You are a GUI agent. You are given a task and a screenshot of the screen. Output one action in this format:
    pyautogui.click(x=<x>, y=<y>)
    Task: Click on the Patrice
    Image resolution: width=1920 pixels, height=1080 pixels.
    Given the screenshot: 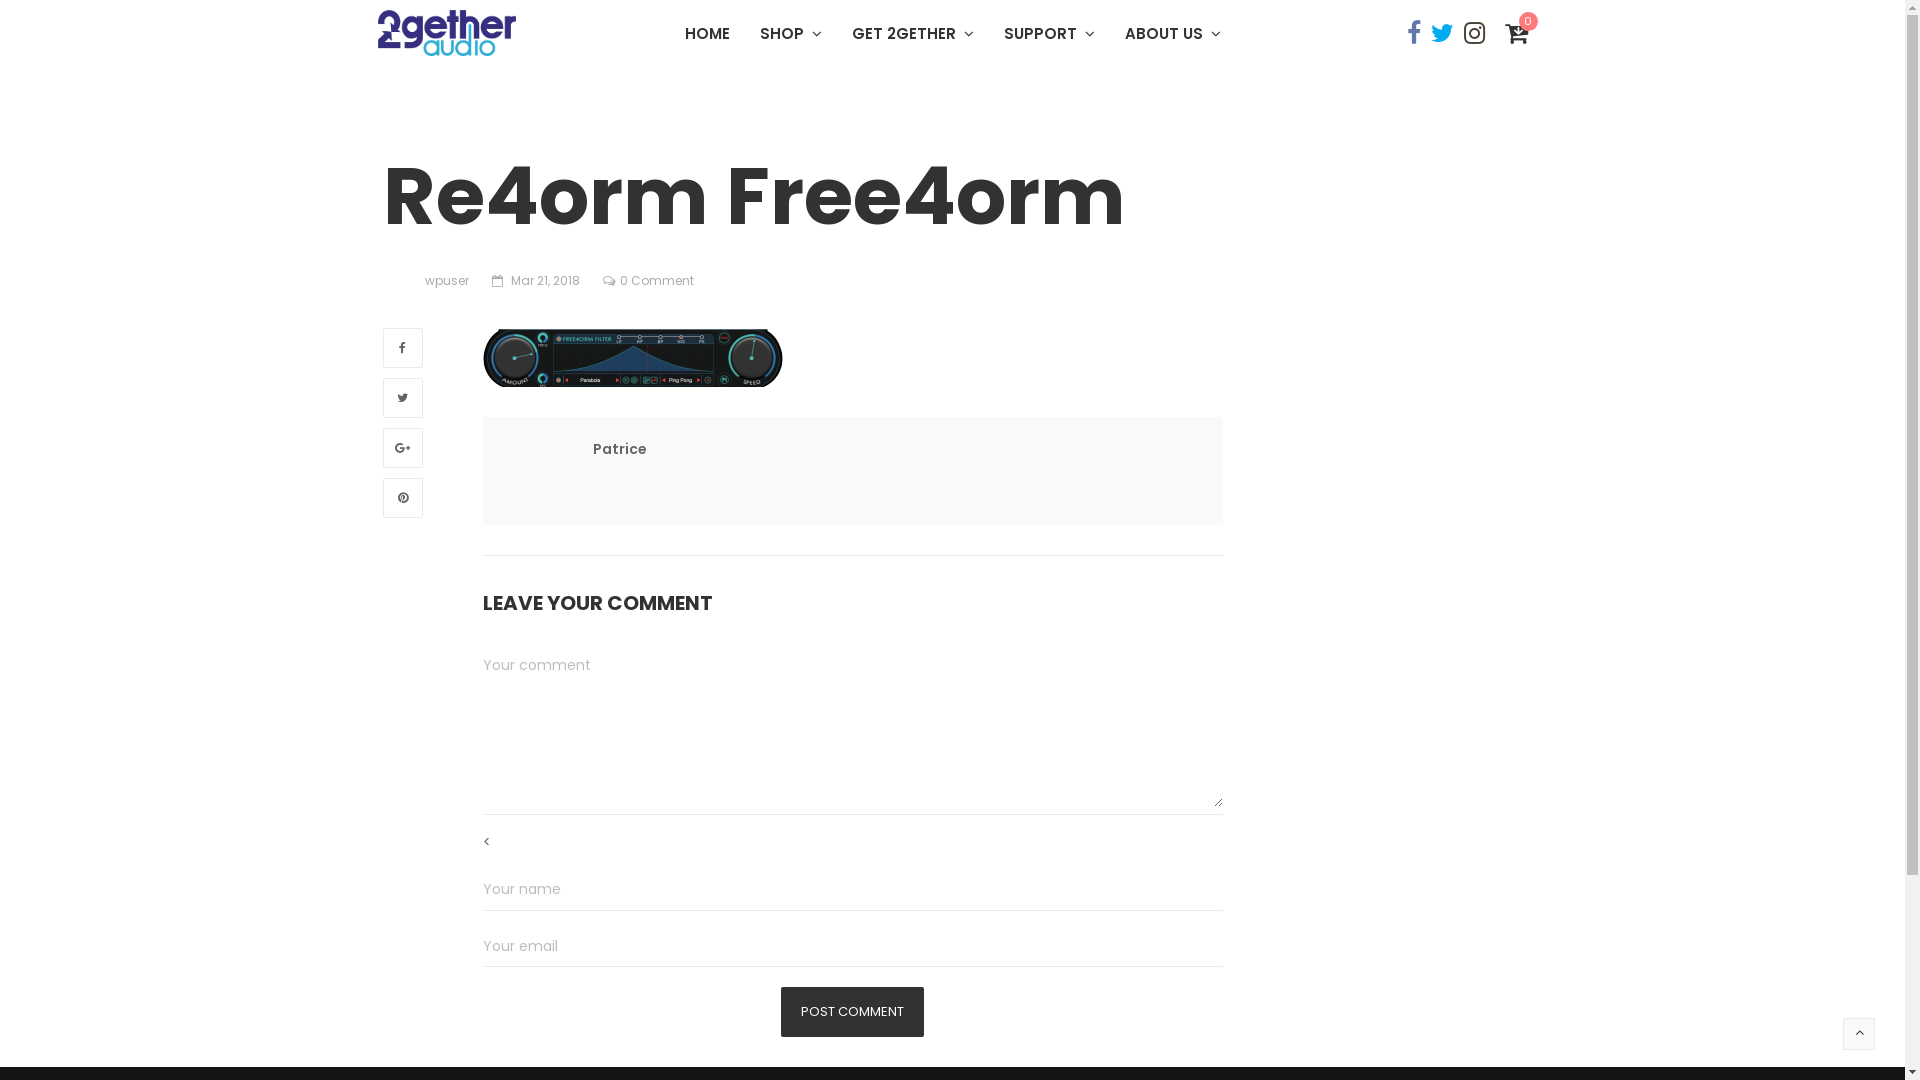 What is the action you would take?
    pyautogui.click(x=619, y=449)
    